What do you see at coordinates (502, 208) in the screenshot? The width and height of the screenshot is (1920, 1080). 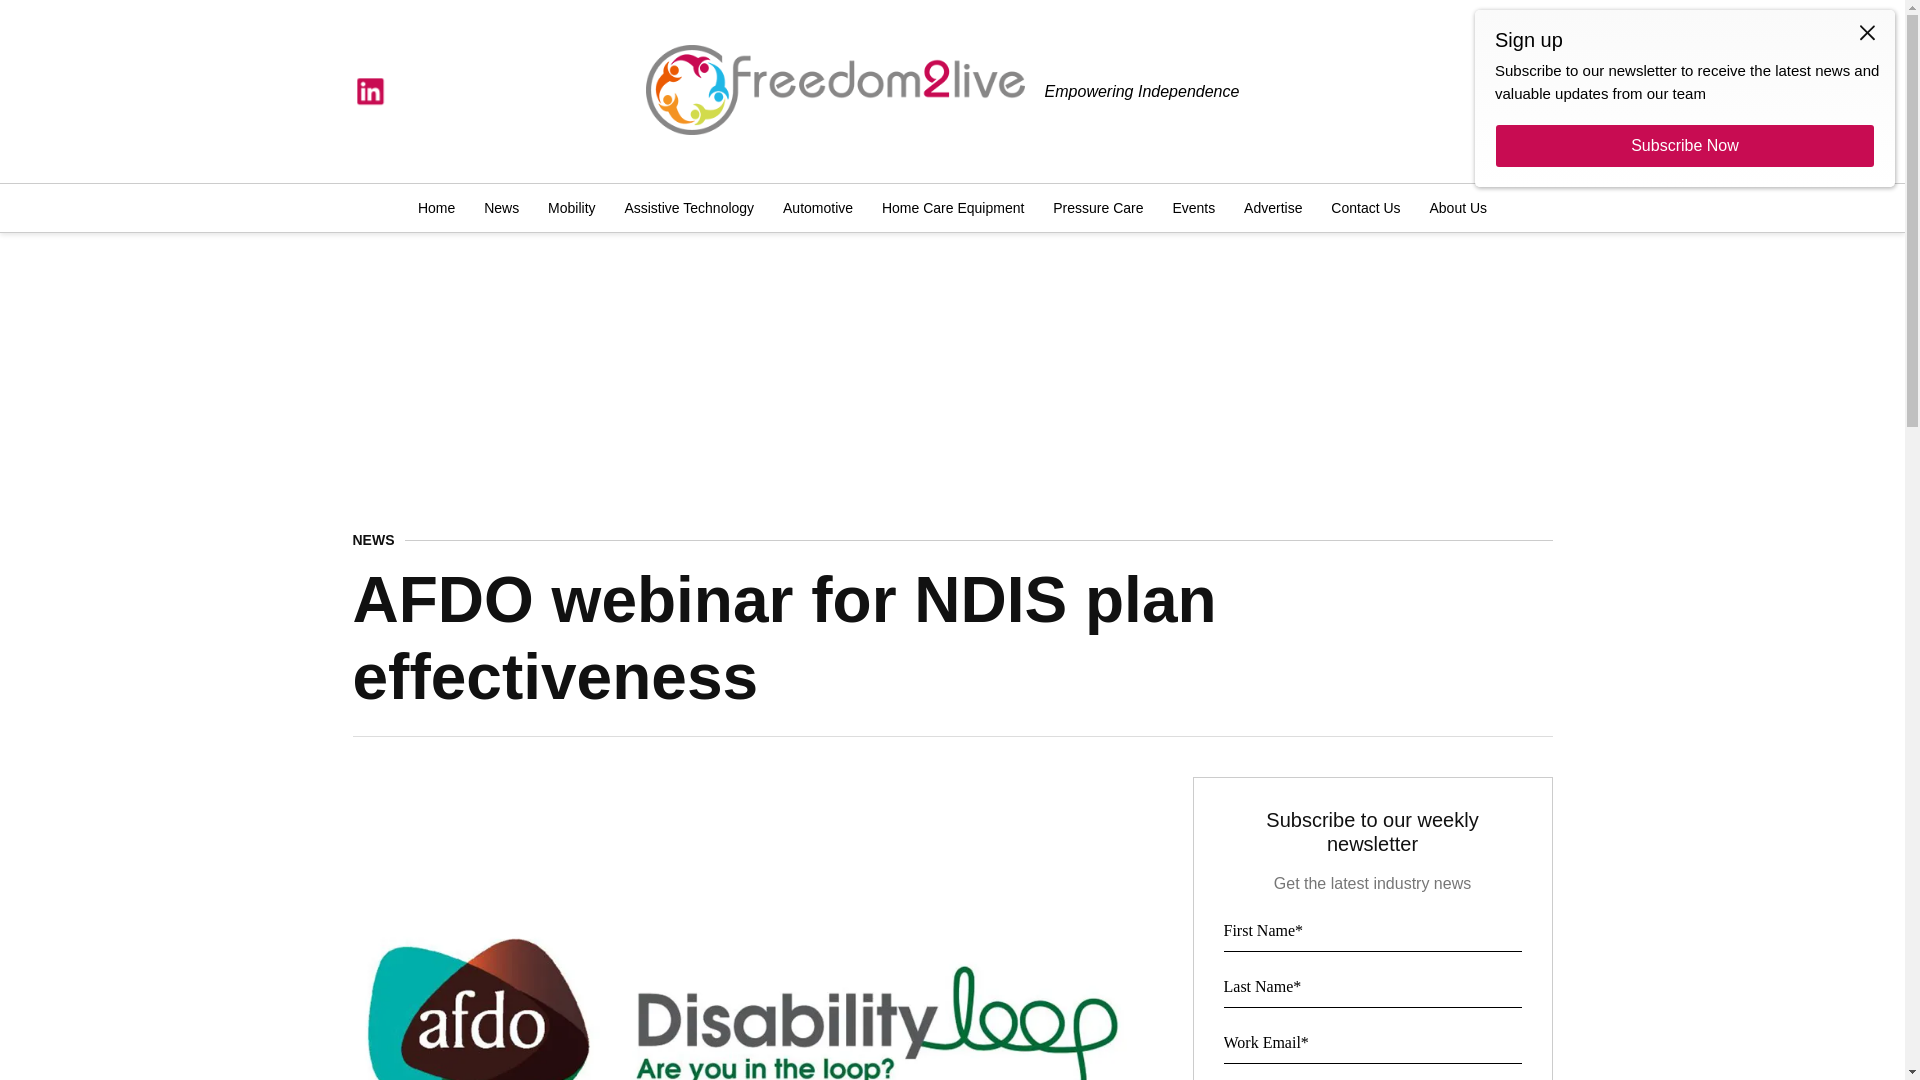 I see `News` at bounding box center [502, 208].